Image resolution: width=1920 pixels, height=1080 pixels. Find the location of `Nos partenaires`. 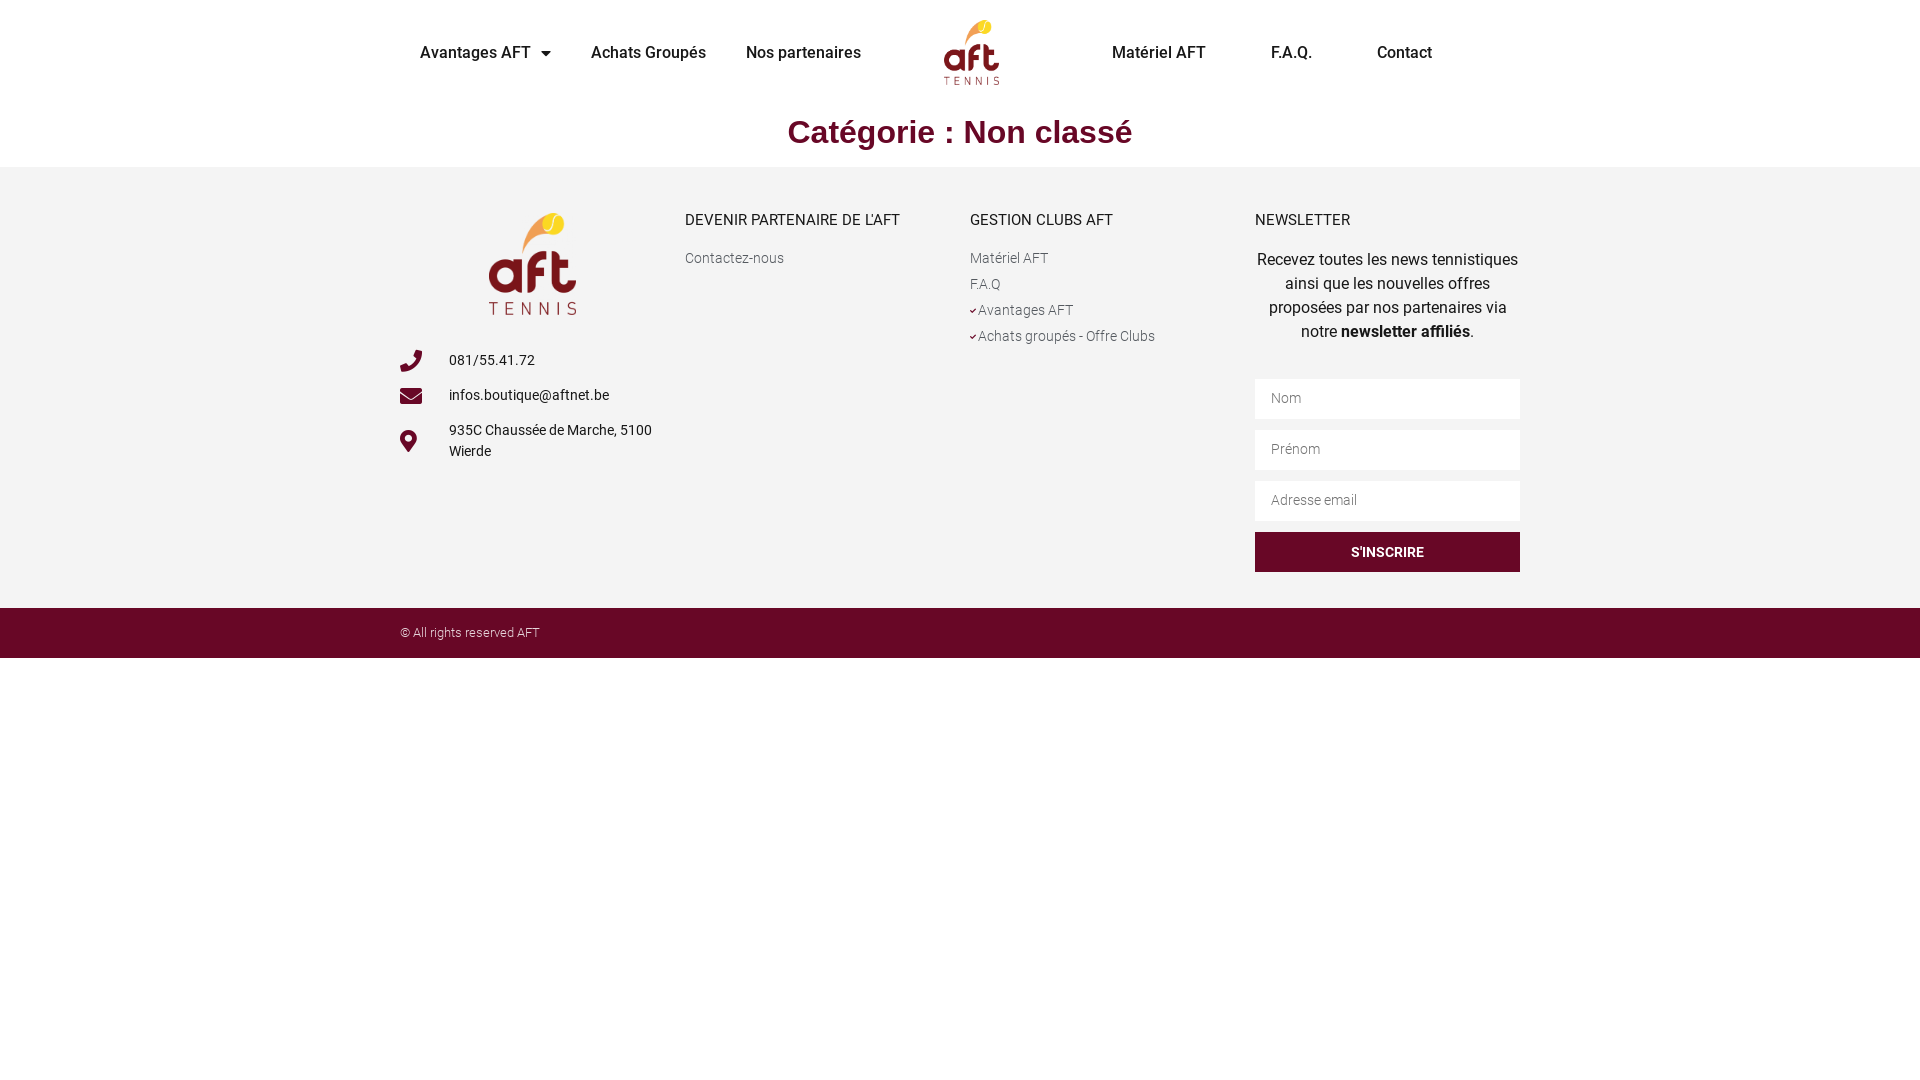

Nos partenaires is located at coordinates (804, 53).